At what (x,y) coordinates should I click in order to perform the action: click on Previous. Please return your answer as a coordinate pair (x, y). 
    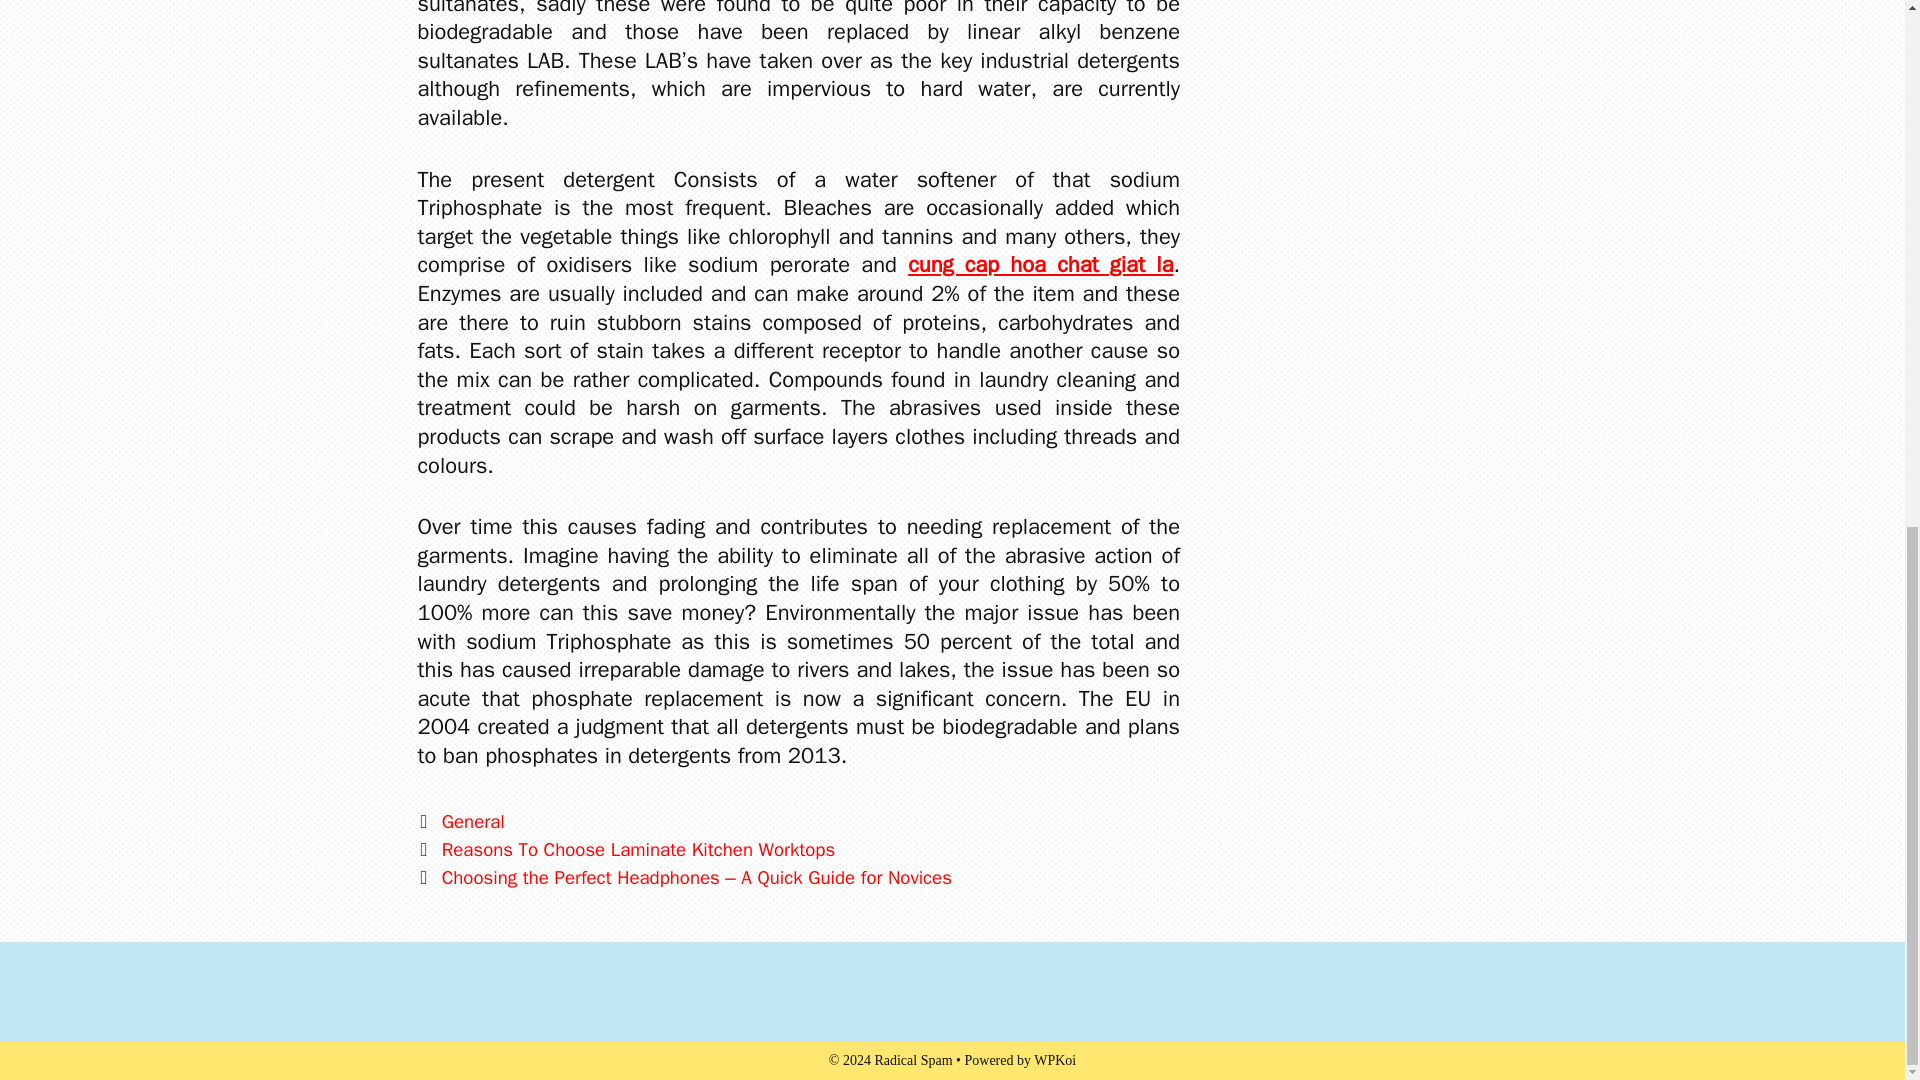
    Looking at the image, I should click on (626, 850).